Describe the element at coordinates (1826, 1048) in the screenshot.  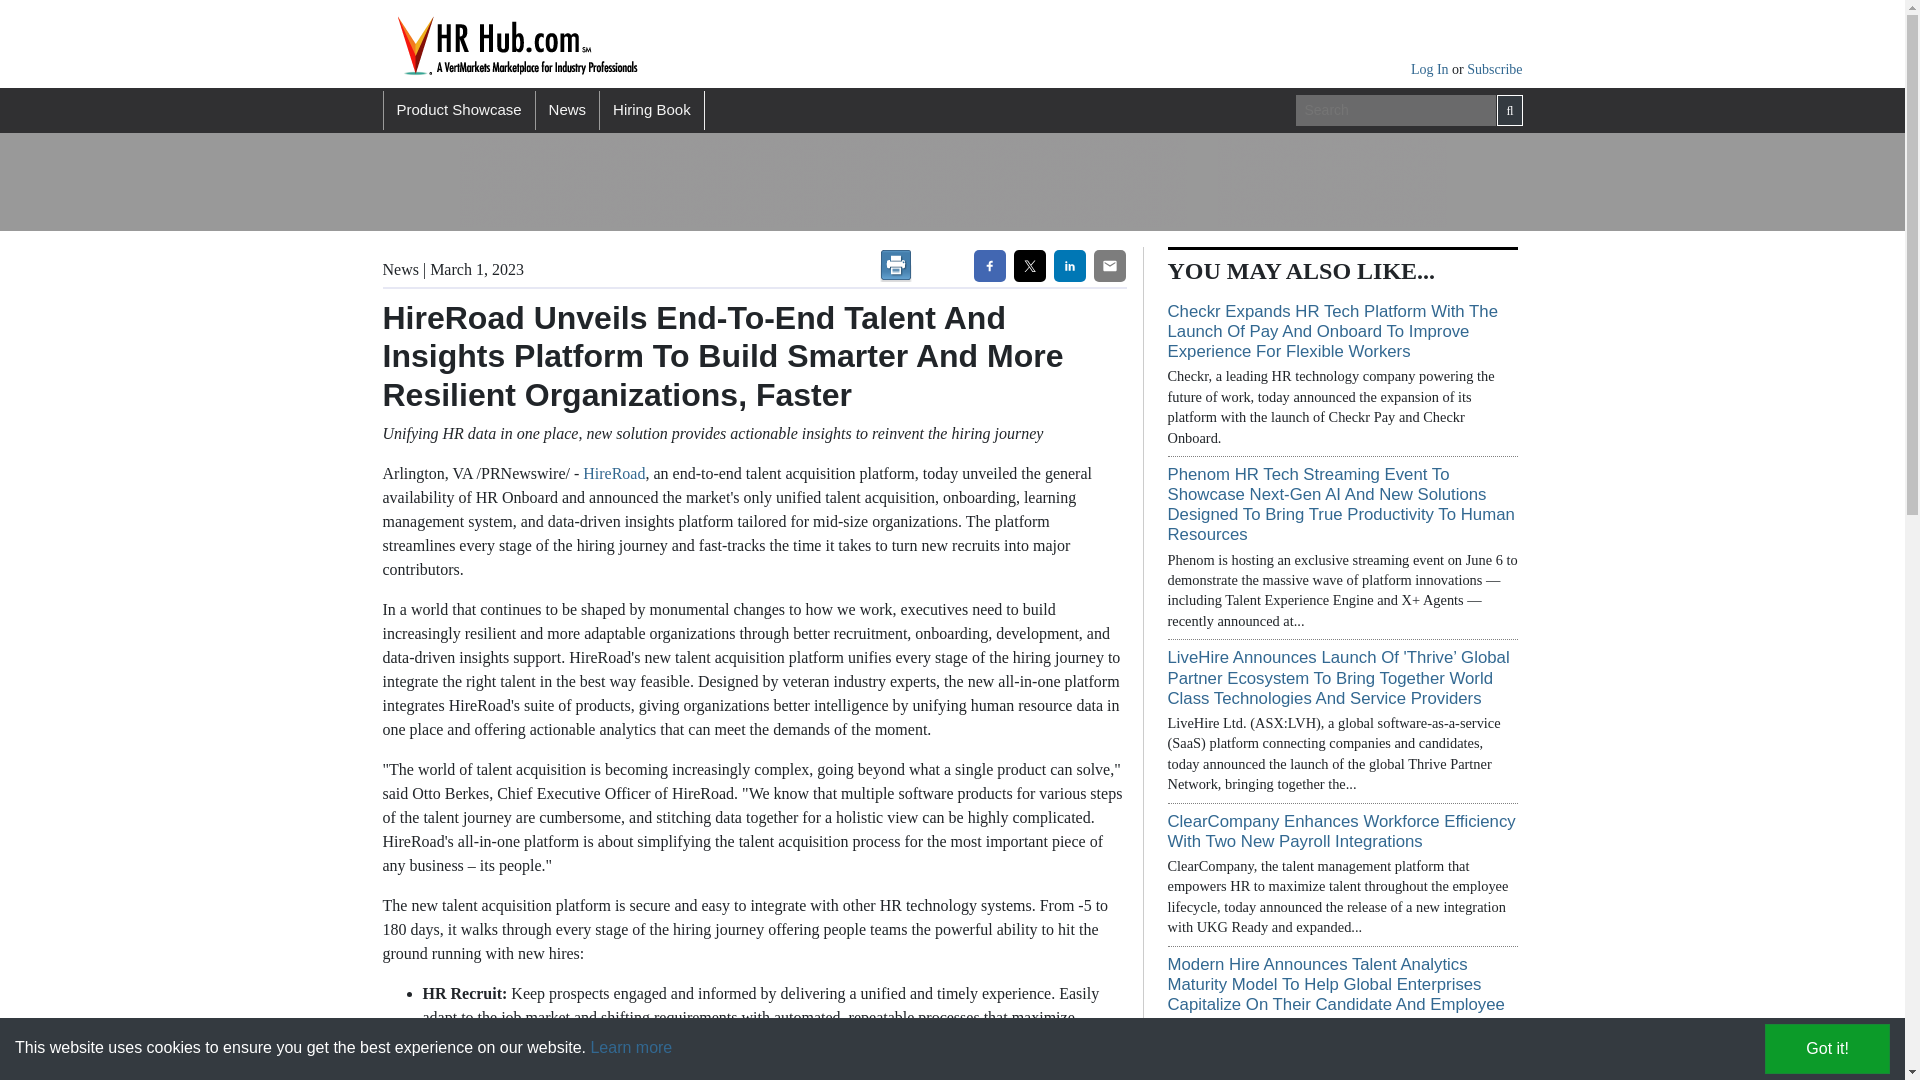
I see `Got it!` at that location.